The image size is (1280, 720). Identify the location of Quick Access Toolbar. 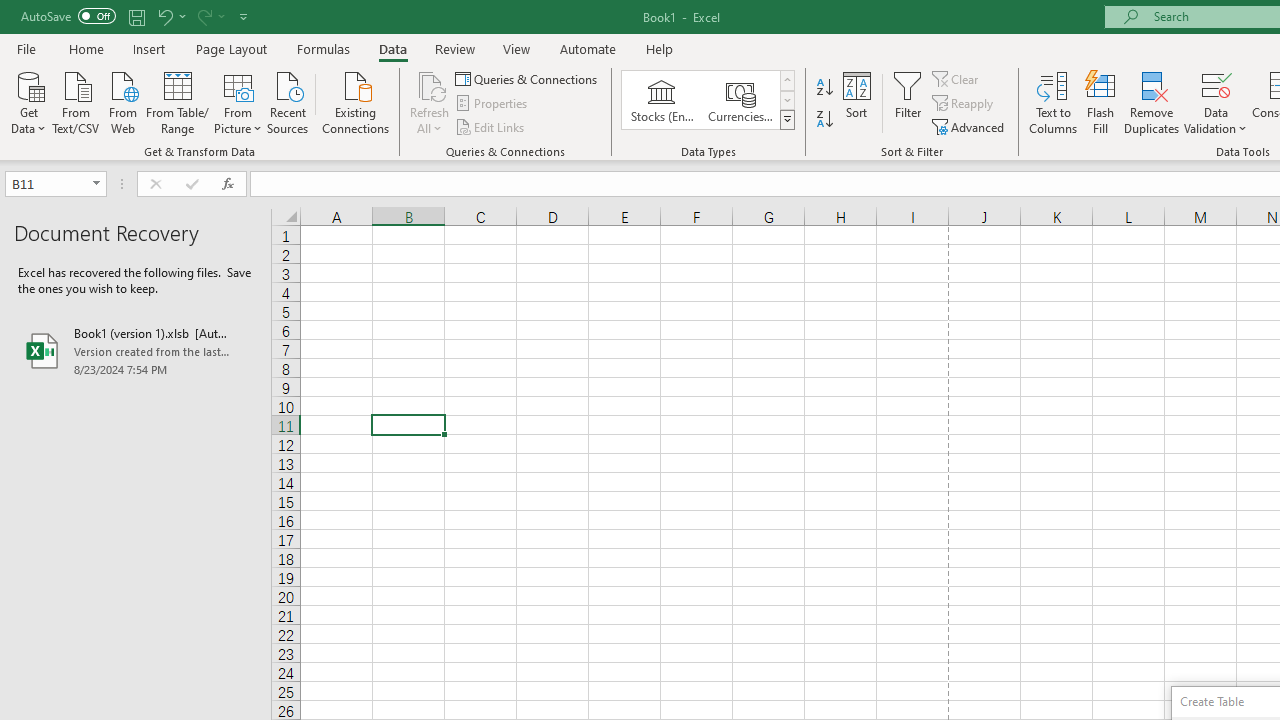
(136, 16).